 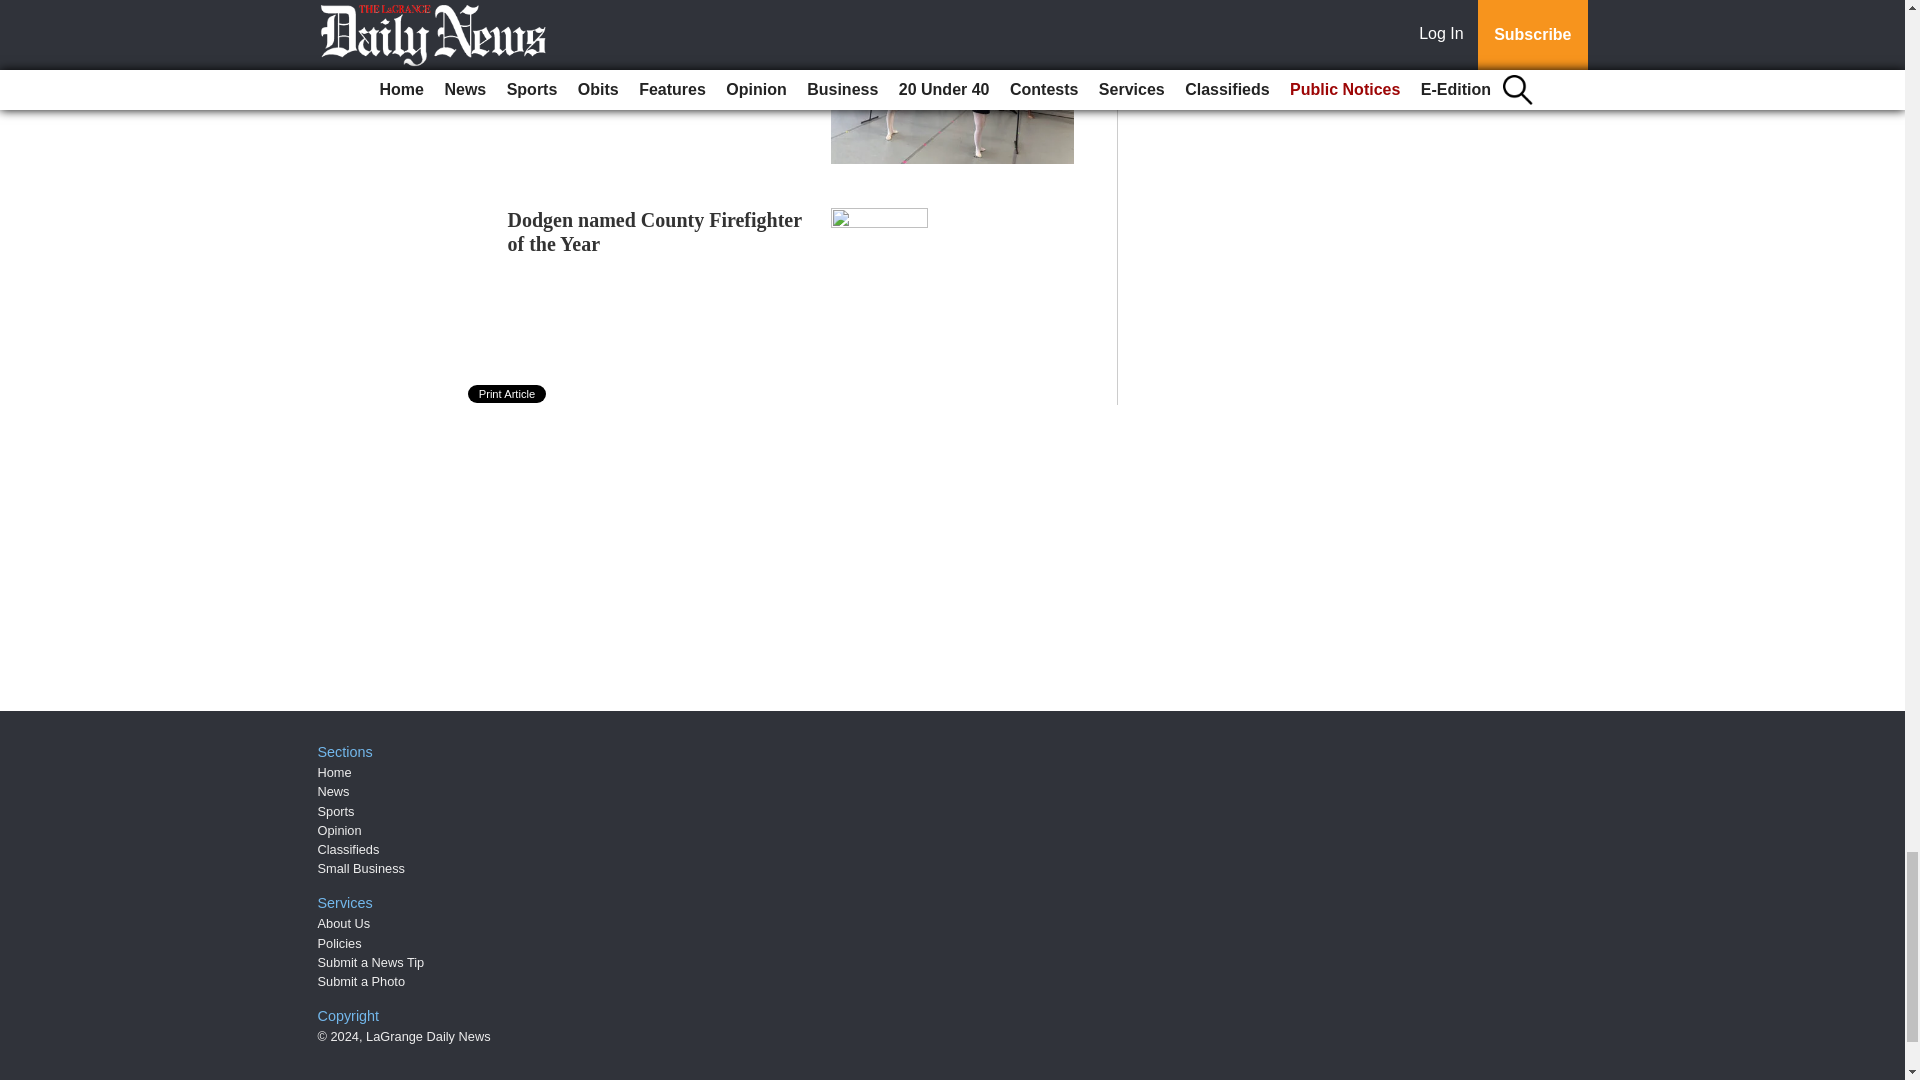 What do you see at coordinates (334, 792) in the screenshot?
I see `News` at bounding box center [334, 792].